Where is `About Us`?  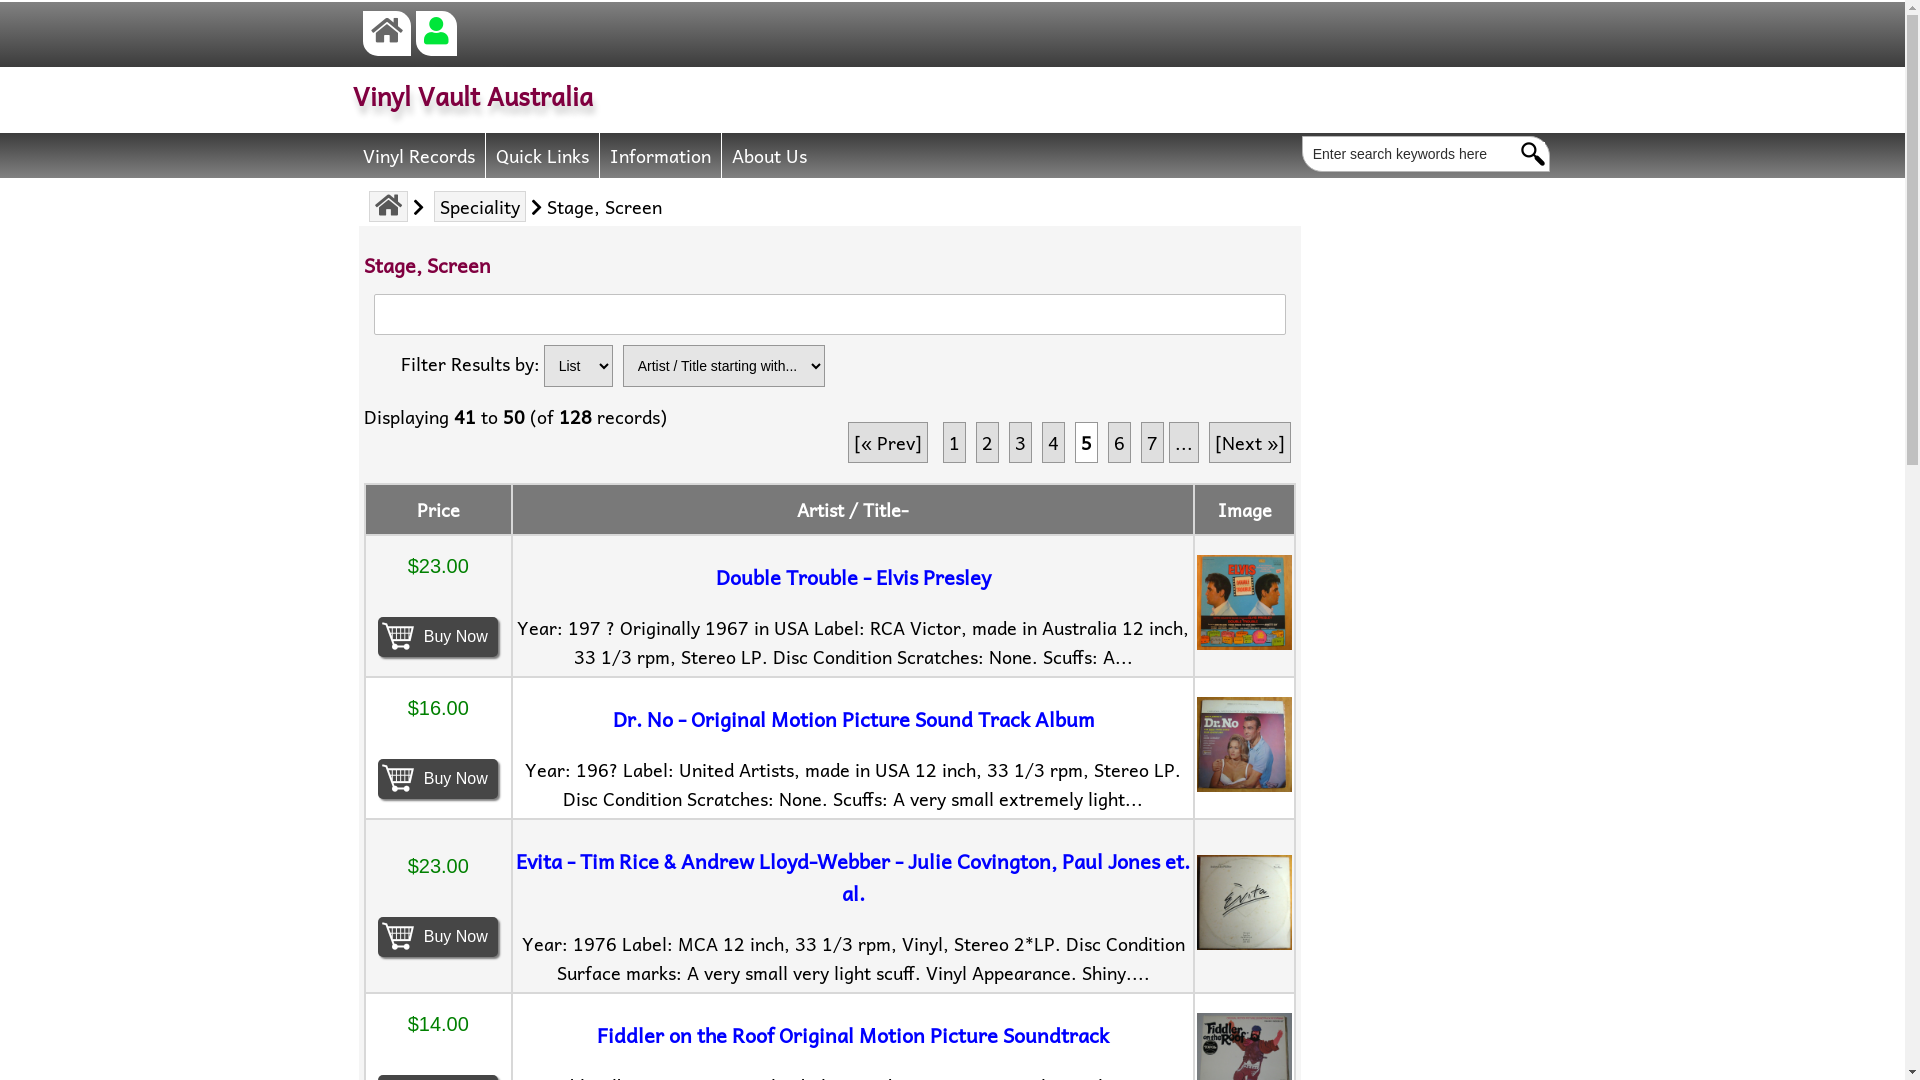
About Us is located at coordinates (770, 154).